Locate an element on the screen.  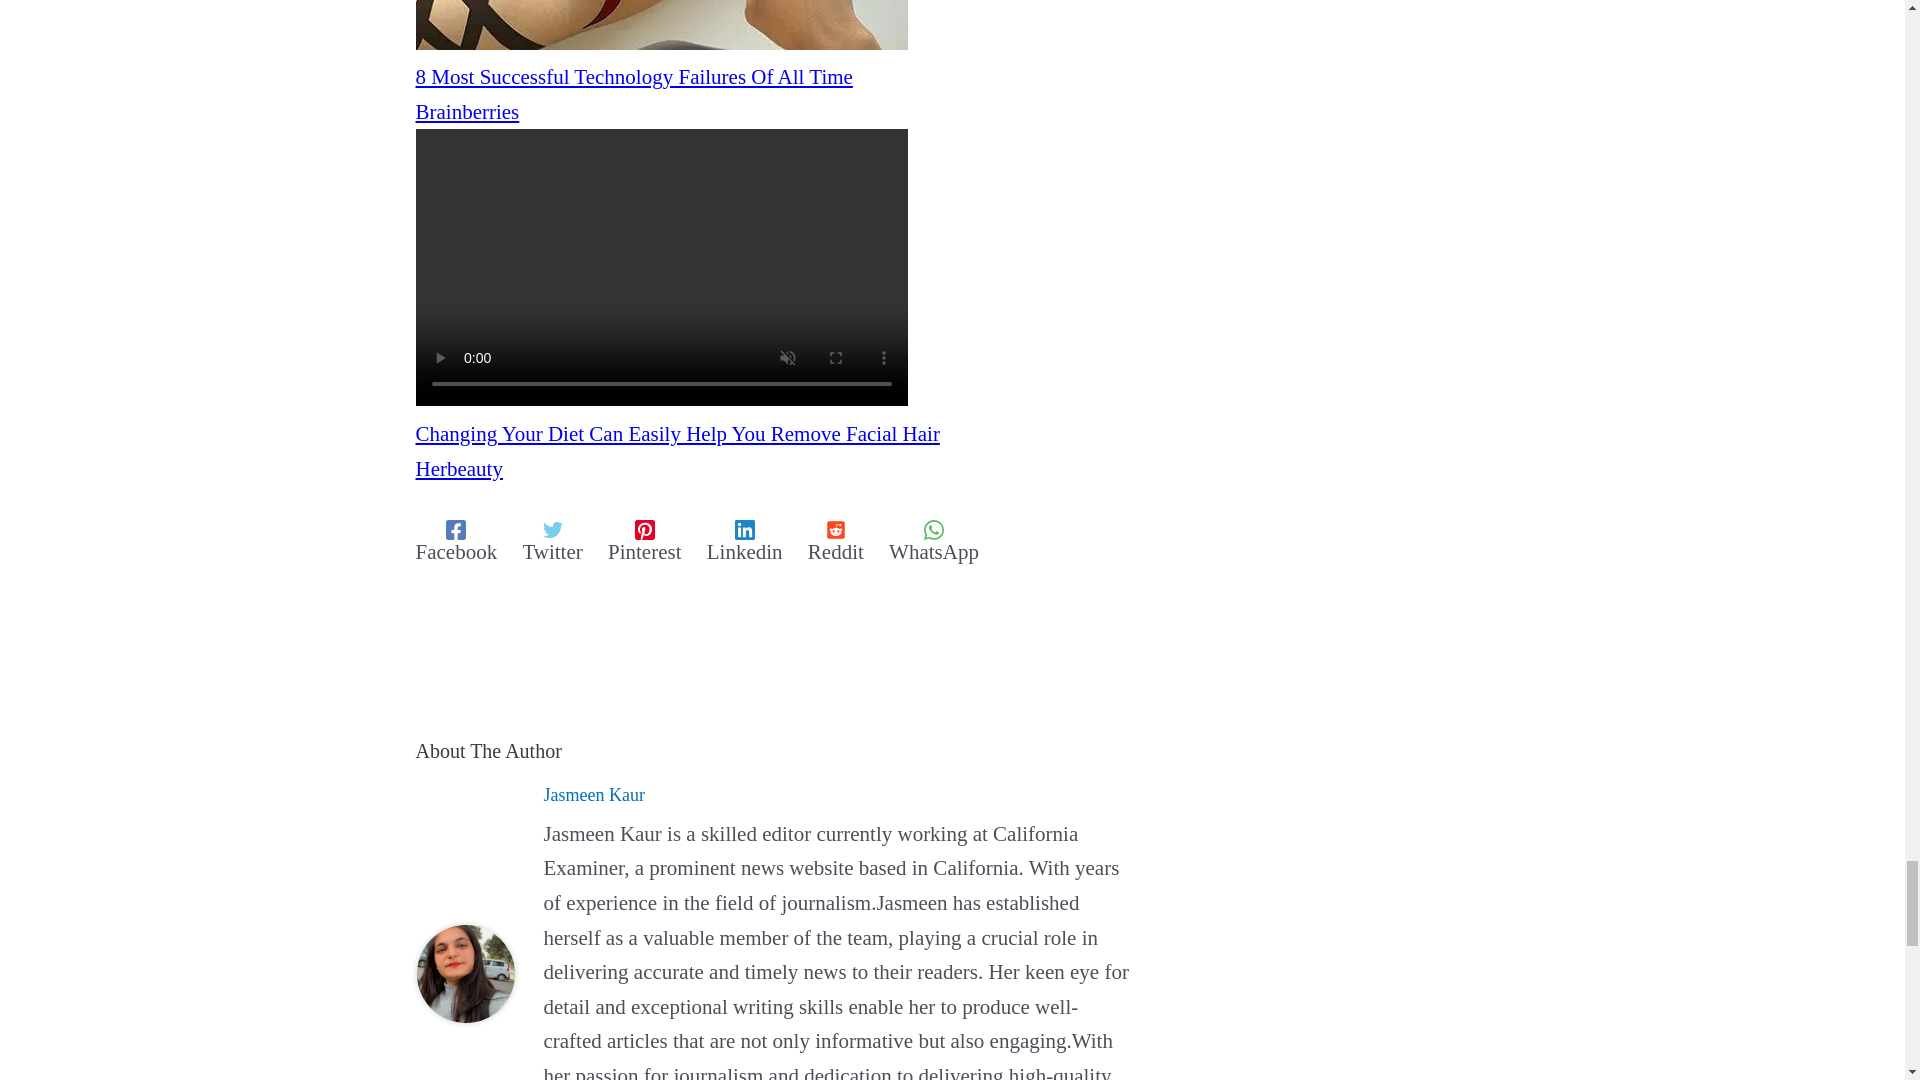
Twitter is located at coordinates (552, 540).